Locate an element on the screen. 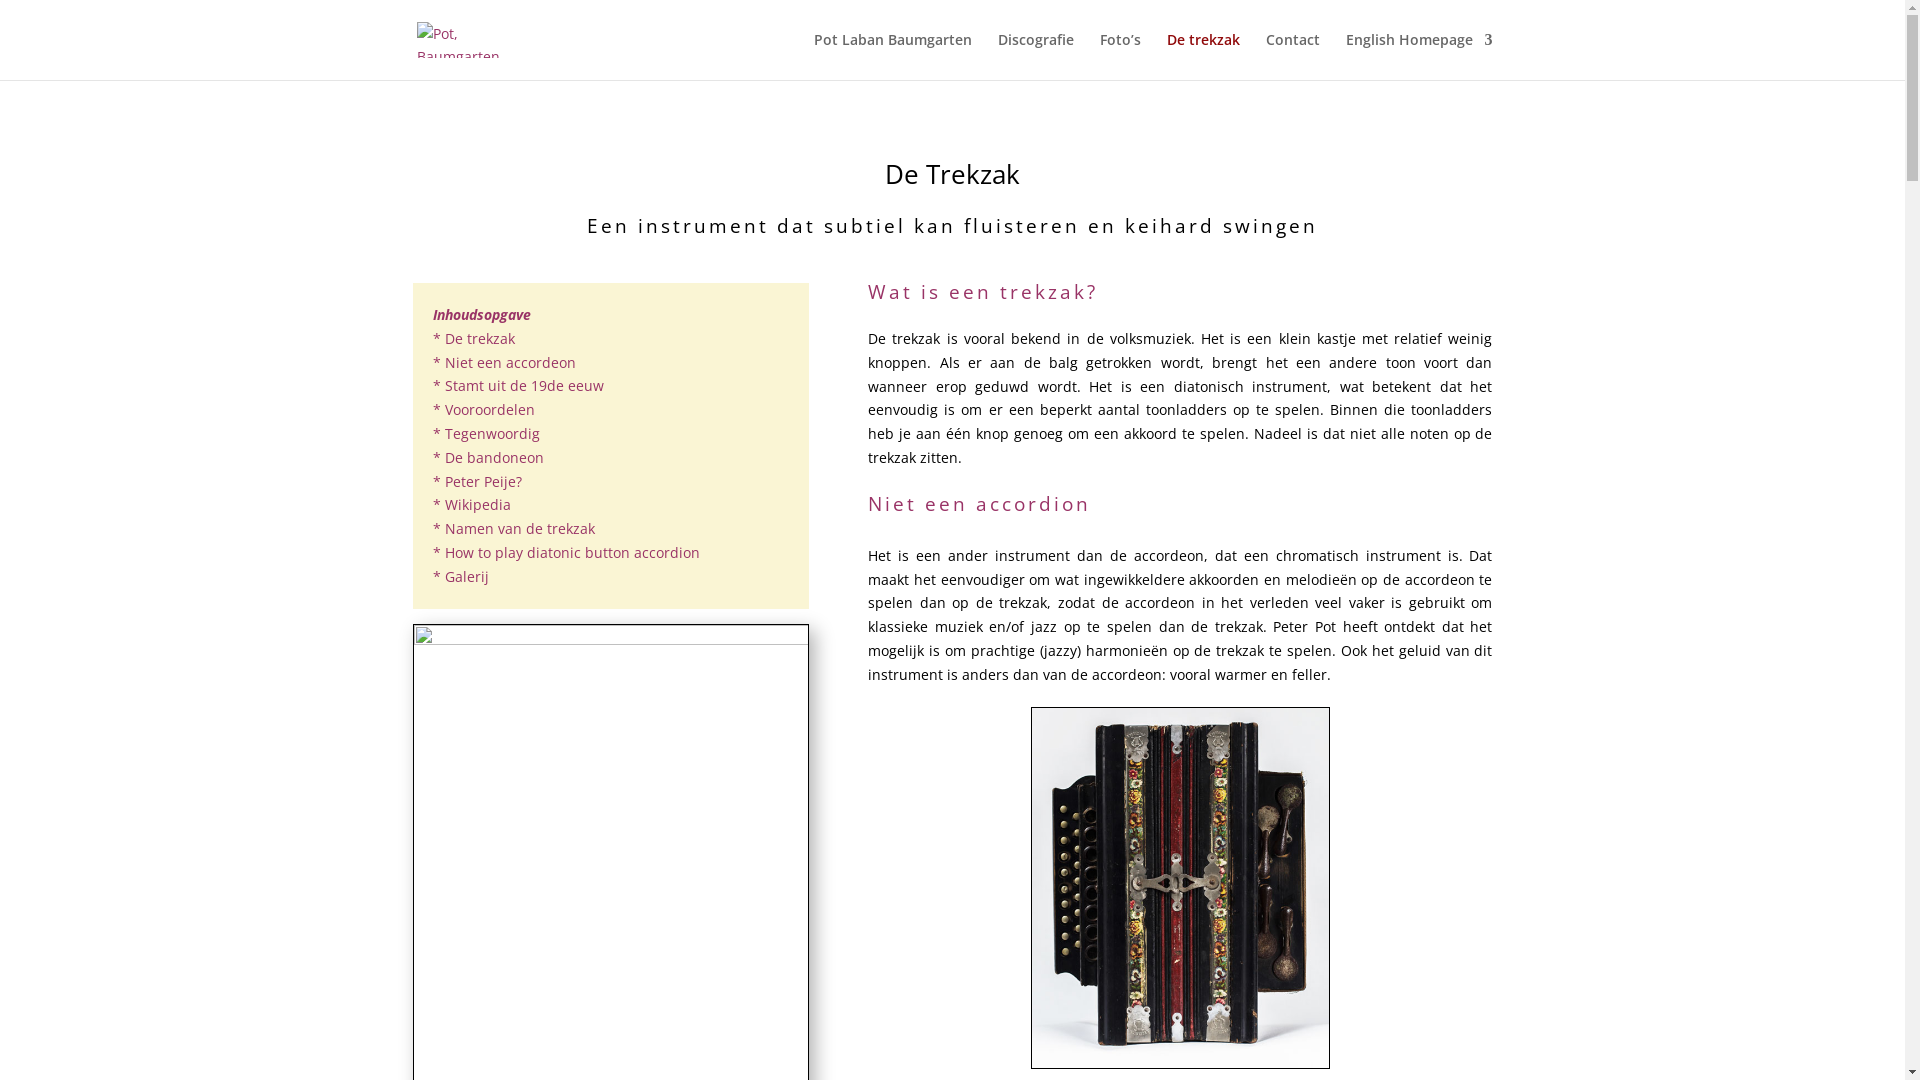  * Peter Peije? is located at coordinates (476, 482).